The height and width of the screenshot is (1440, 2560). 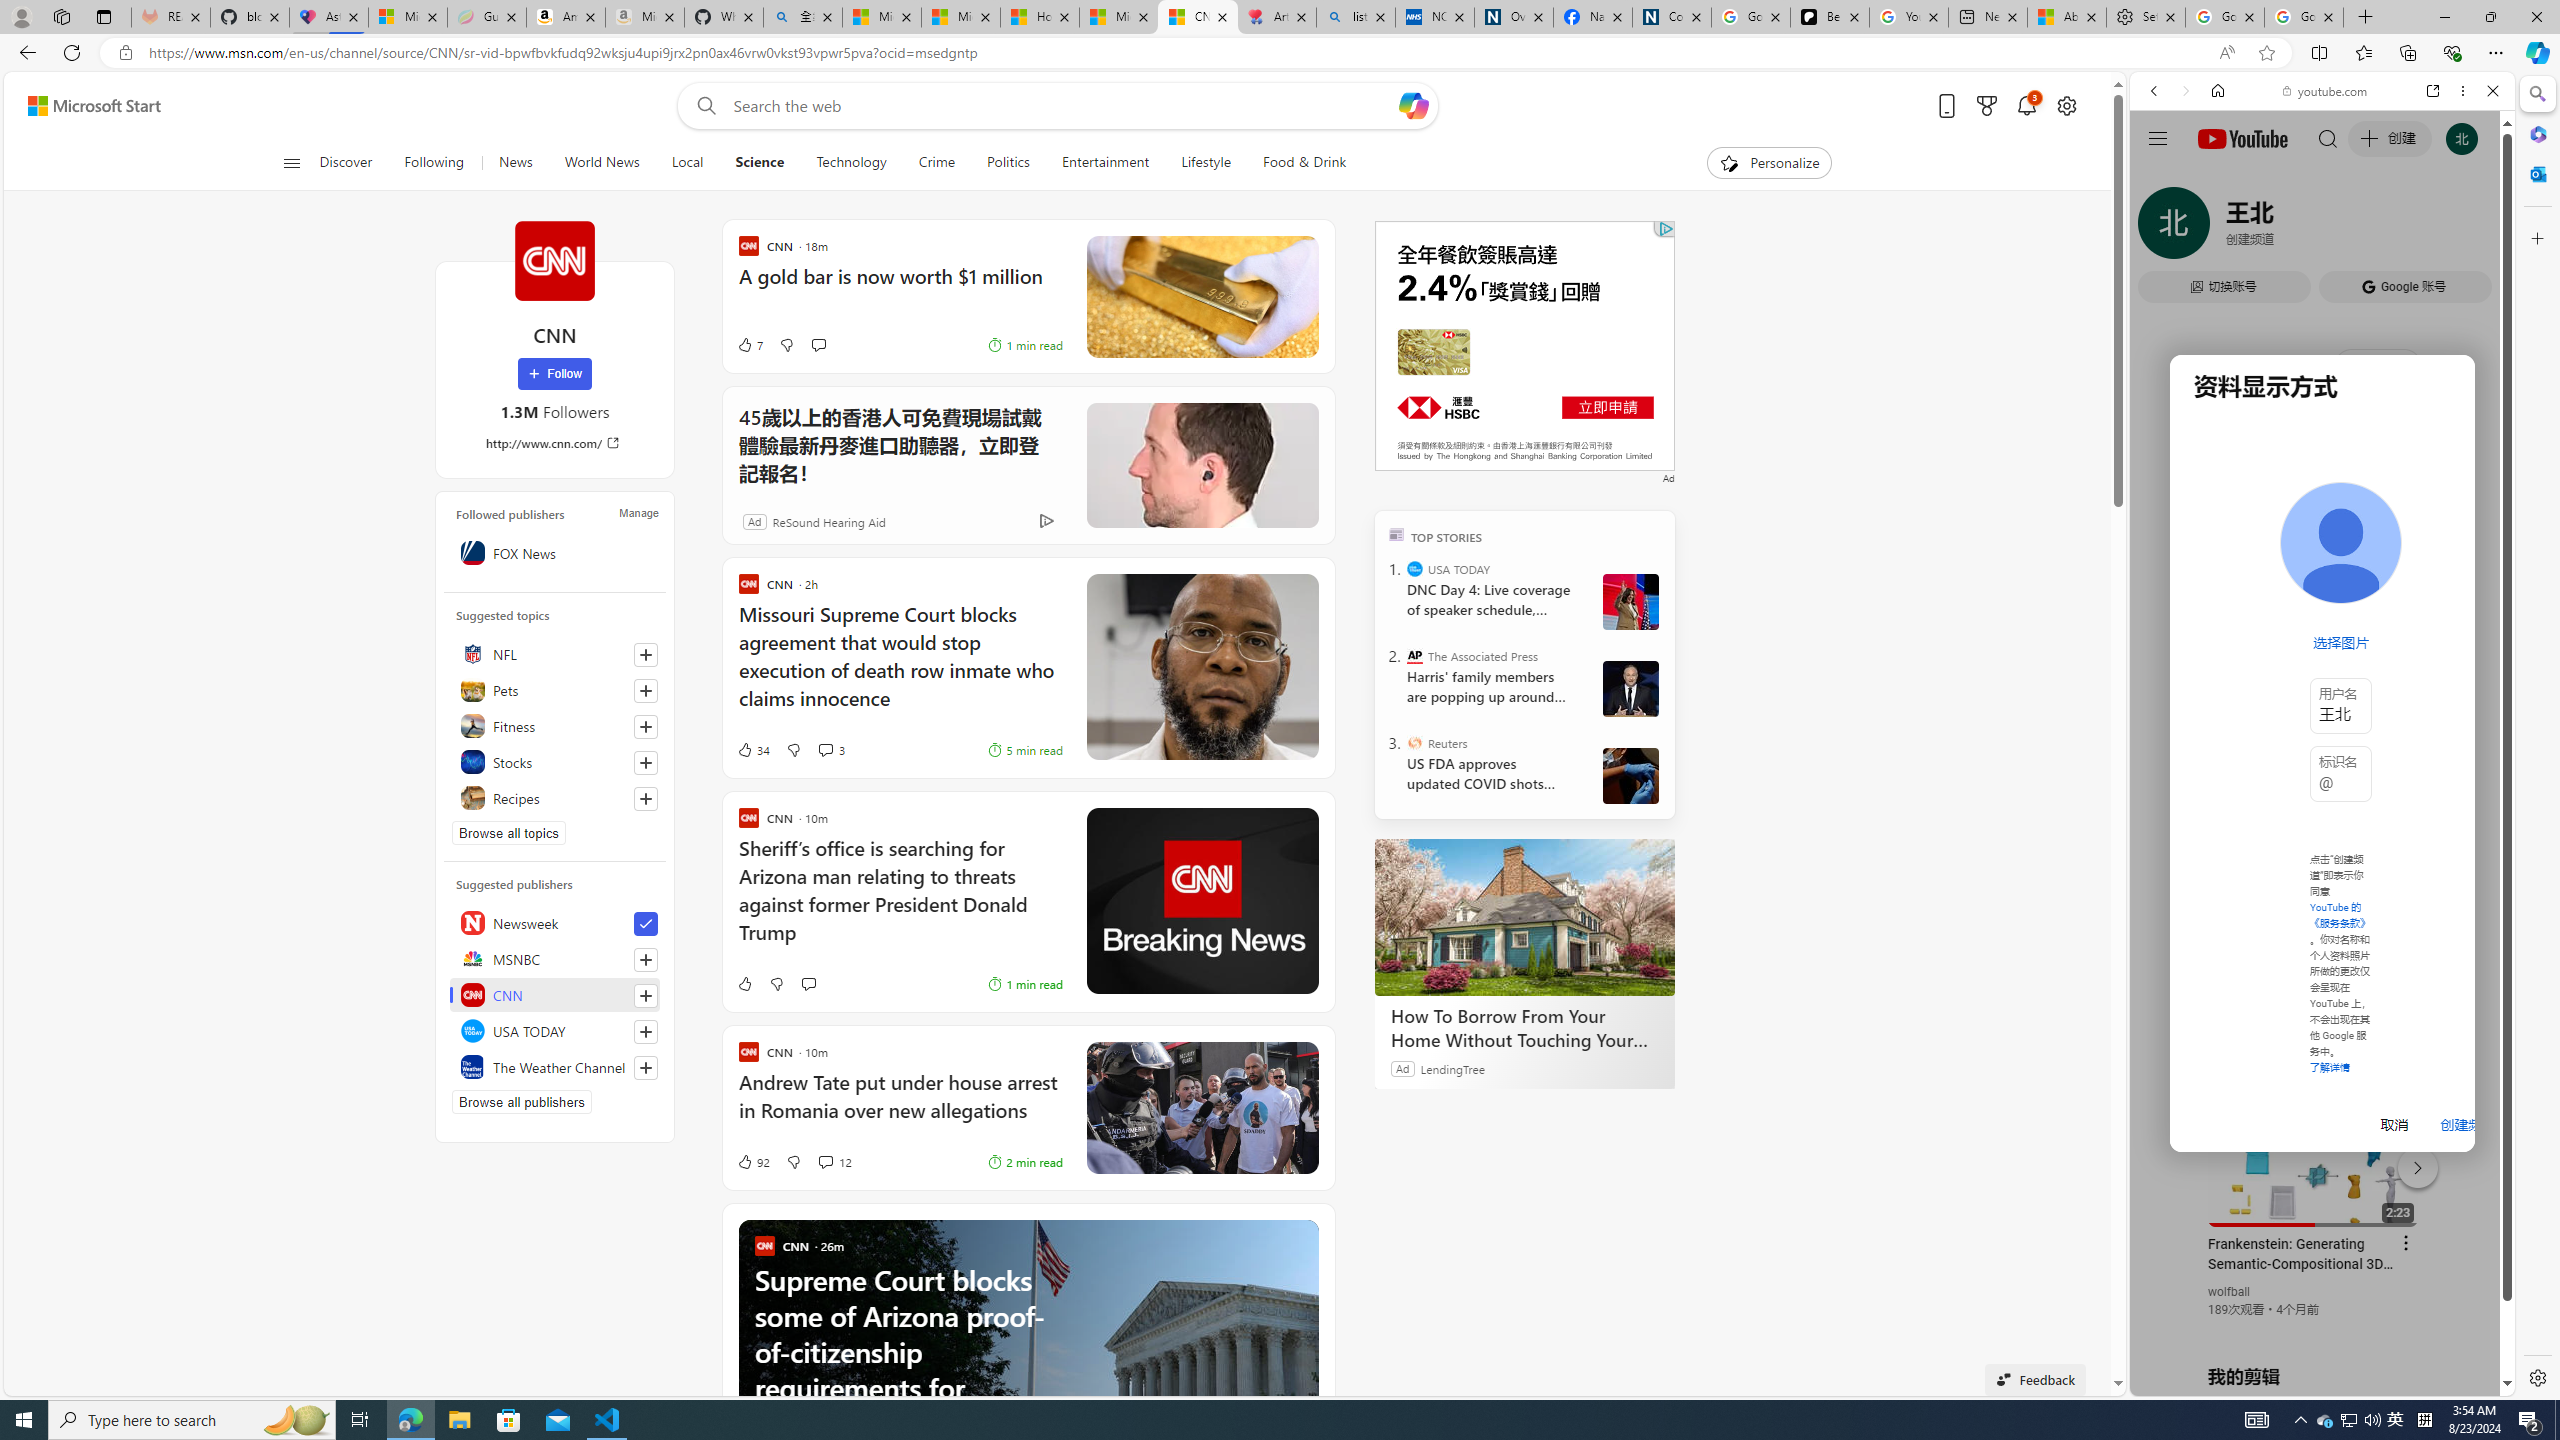 What do you see at coordinates (834, 1162) in the screenshot?
I see `View comments 12 Comment` at bounding box center [834, 1162].